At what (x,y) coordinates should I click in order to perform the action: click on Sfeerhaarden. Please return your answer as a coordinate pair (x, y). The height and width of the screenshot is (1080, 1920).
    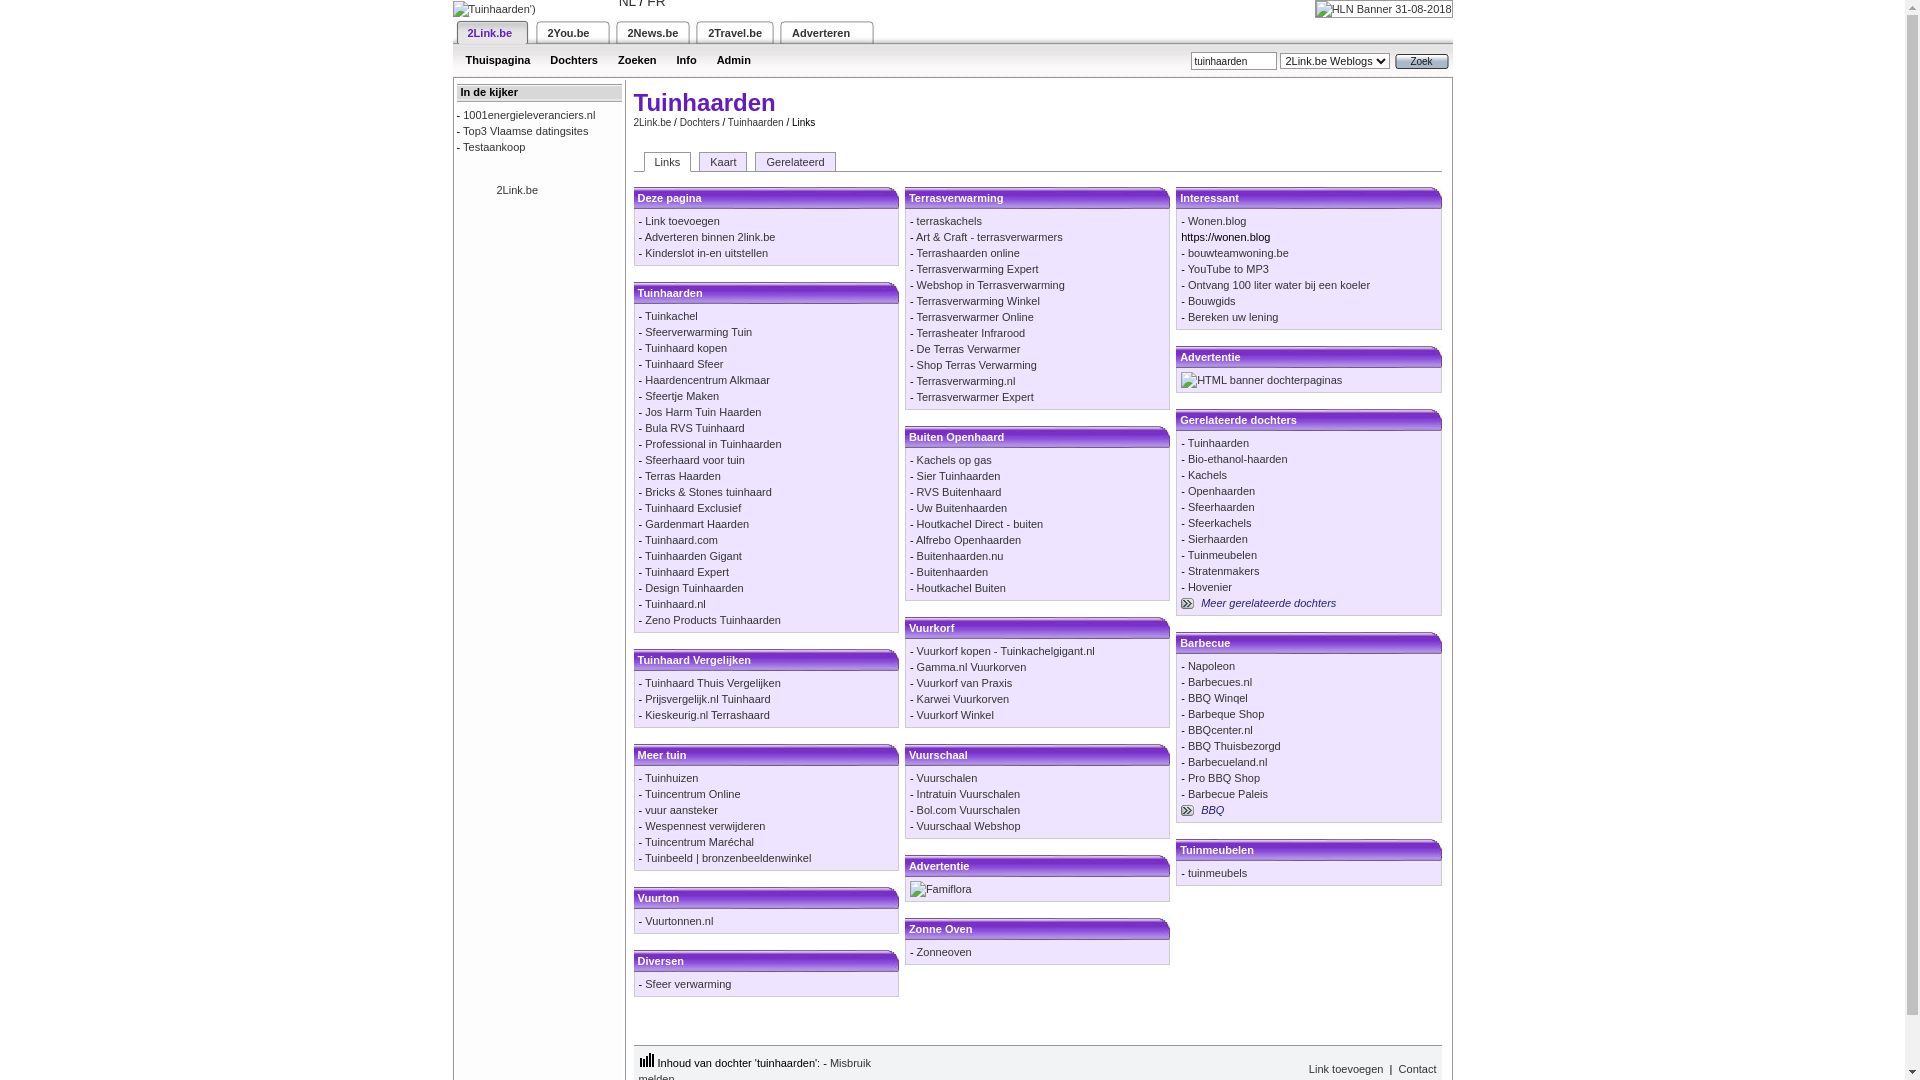
    Looking at the image, I should click on (1222, 507).